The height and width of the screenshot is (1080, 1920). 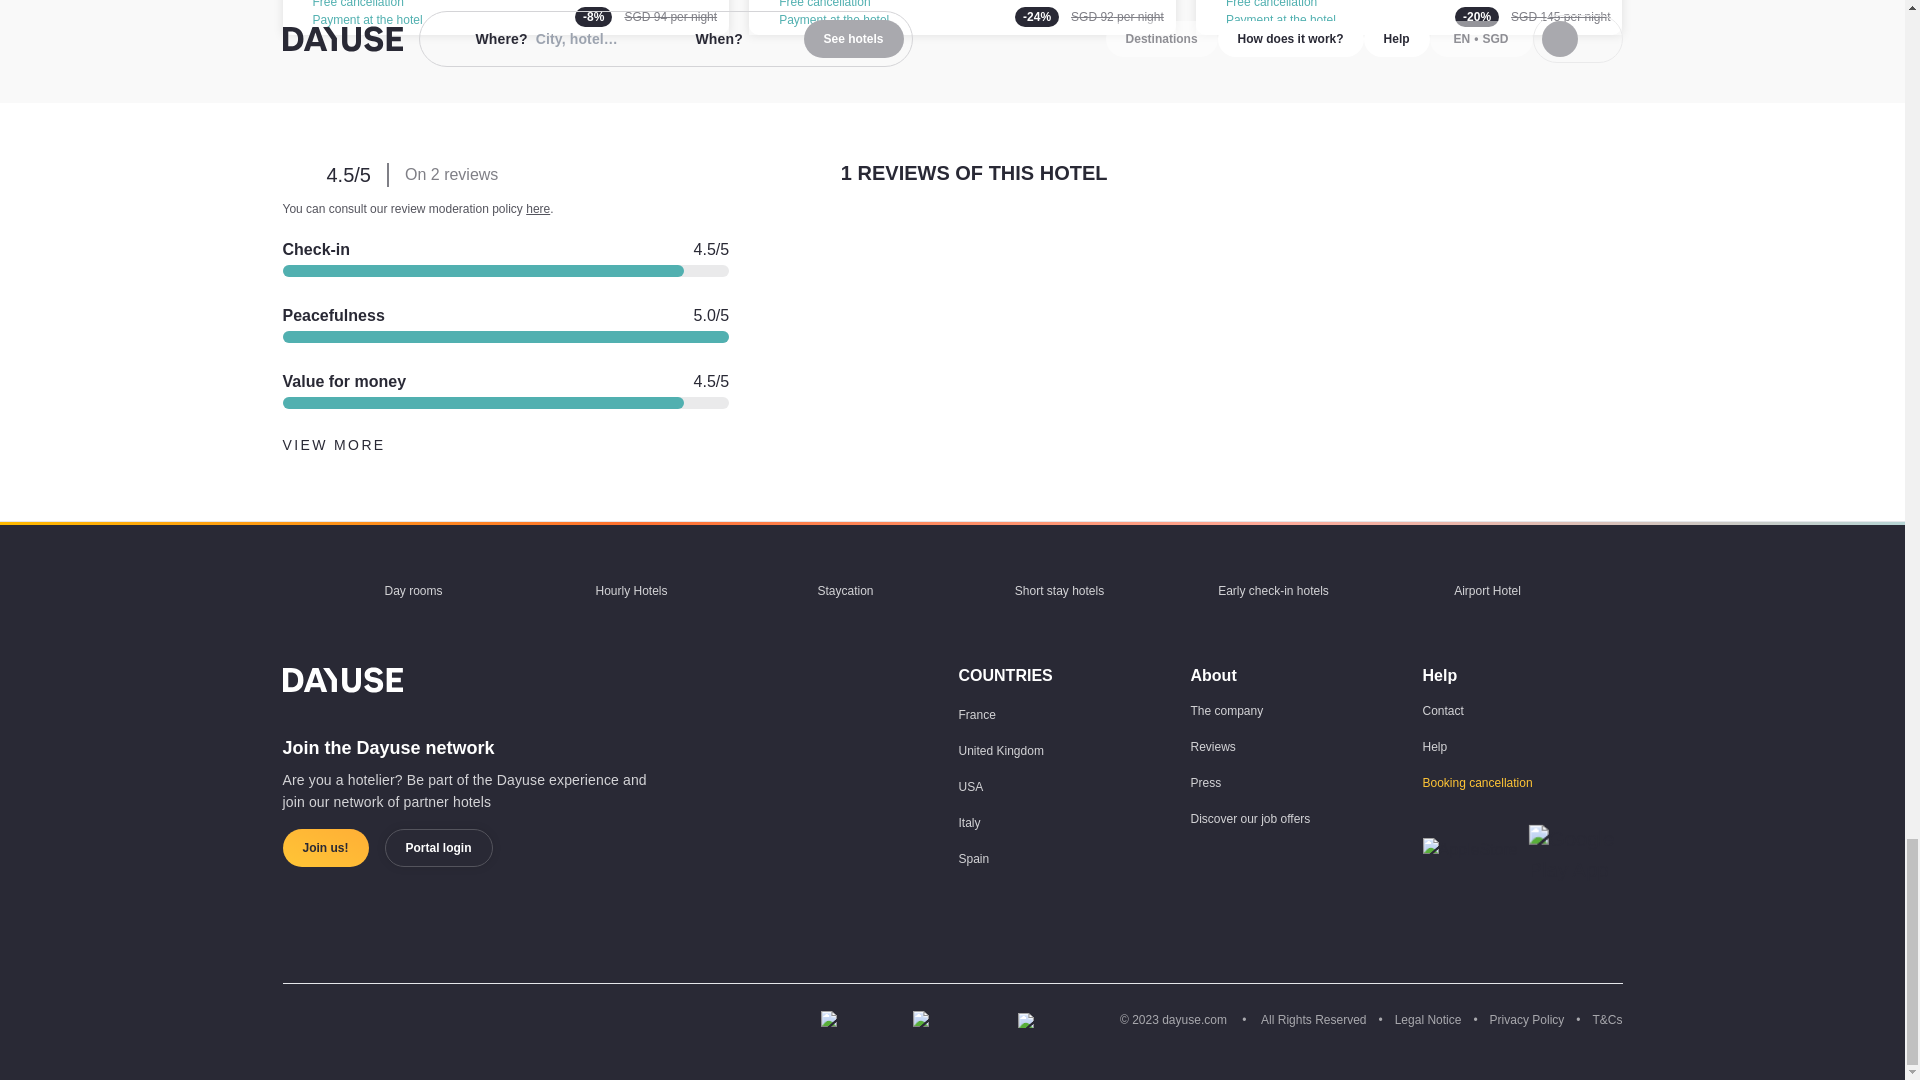 I want to click on ibis Calais Car Ferry, so click(x=962, y=17).